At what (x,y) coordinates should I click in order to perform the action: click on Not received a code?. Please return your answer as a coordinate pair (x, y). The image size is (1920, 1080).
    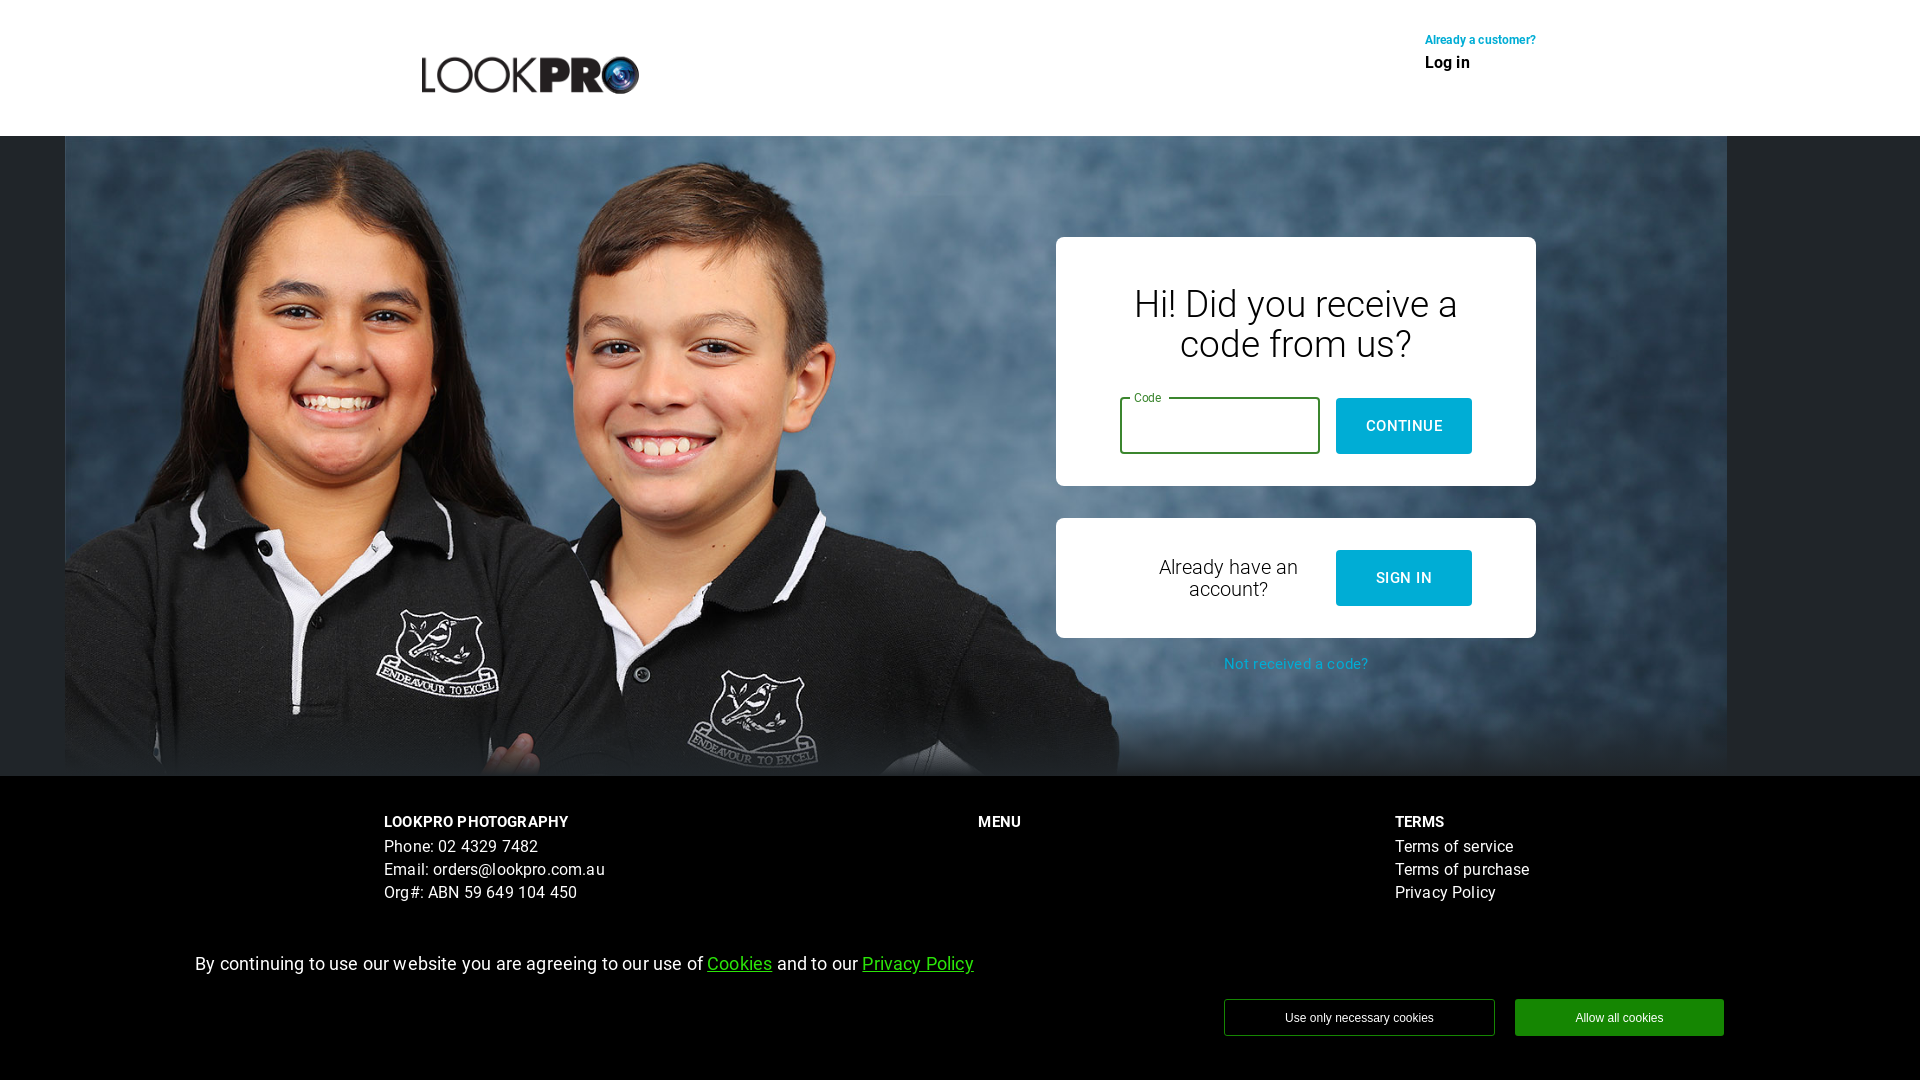
    Looking at the image, I should click on (1296, 664).